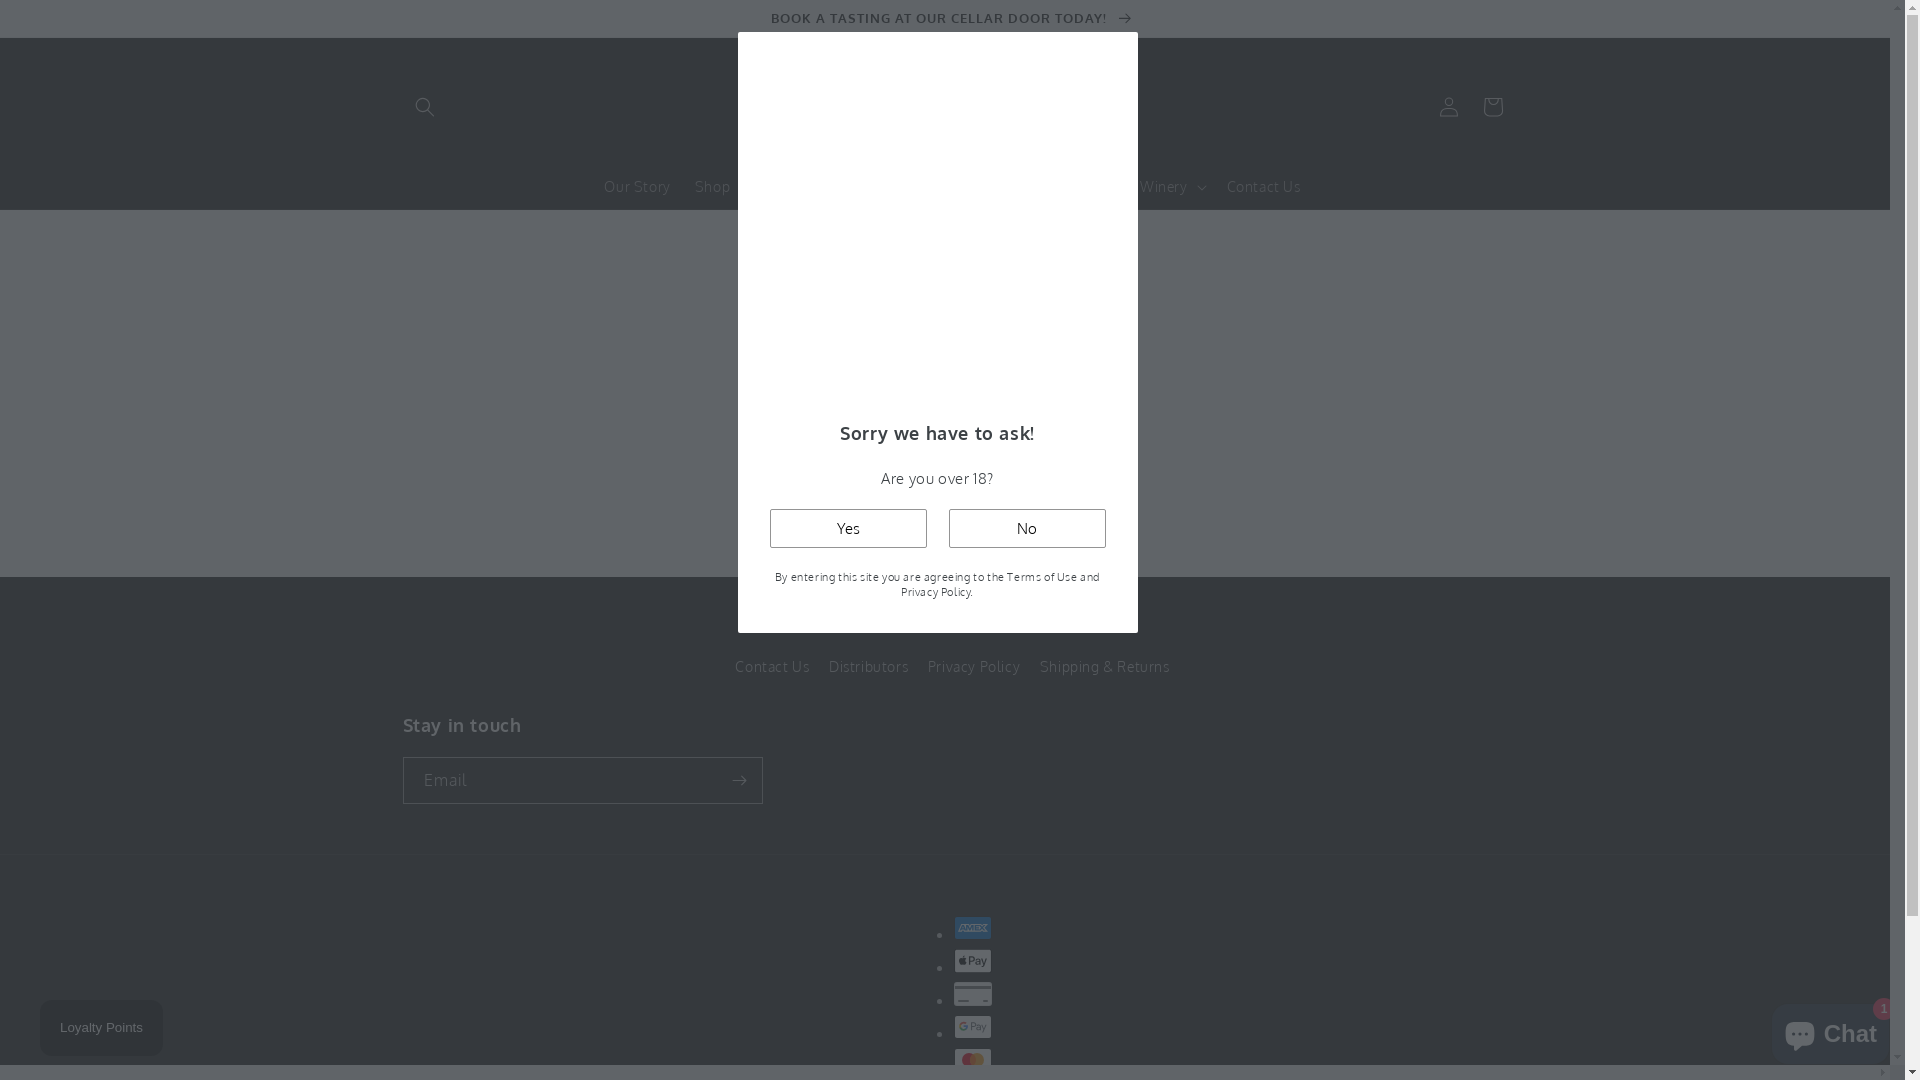 This screenshot has width=1920, height=1080. What do you see at coordinates (1448, 107) in the screenshot?
I see `Log in` at bounding box center [1448, 107].